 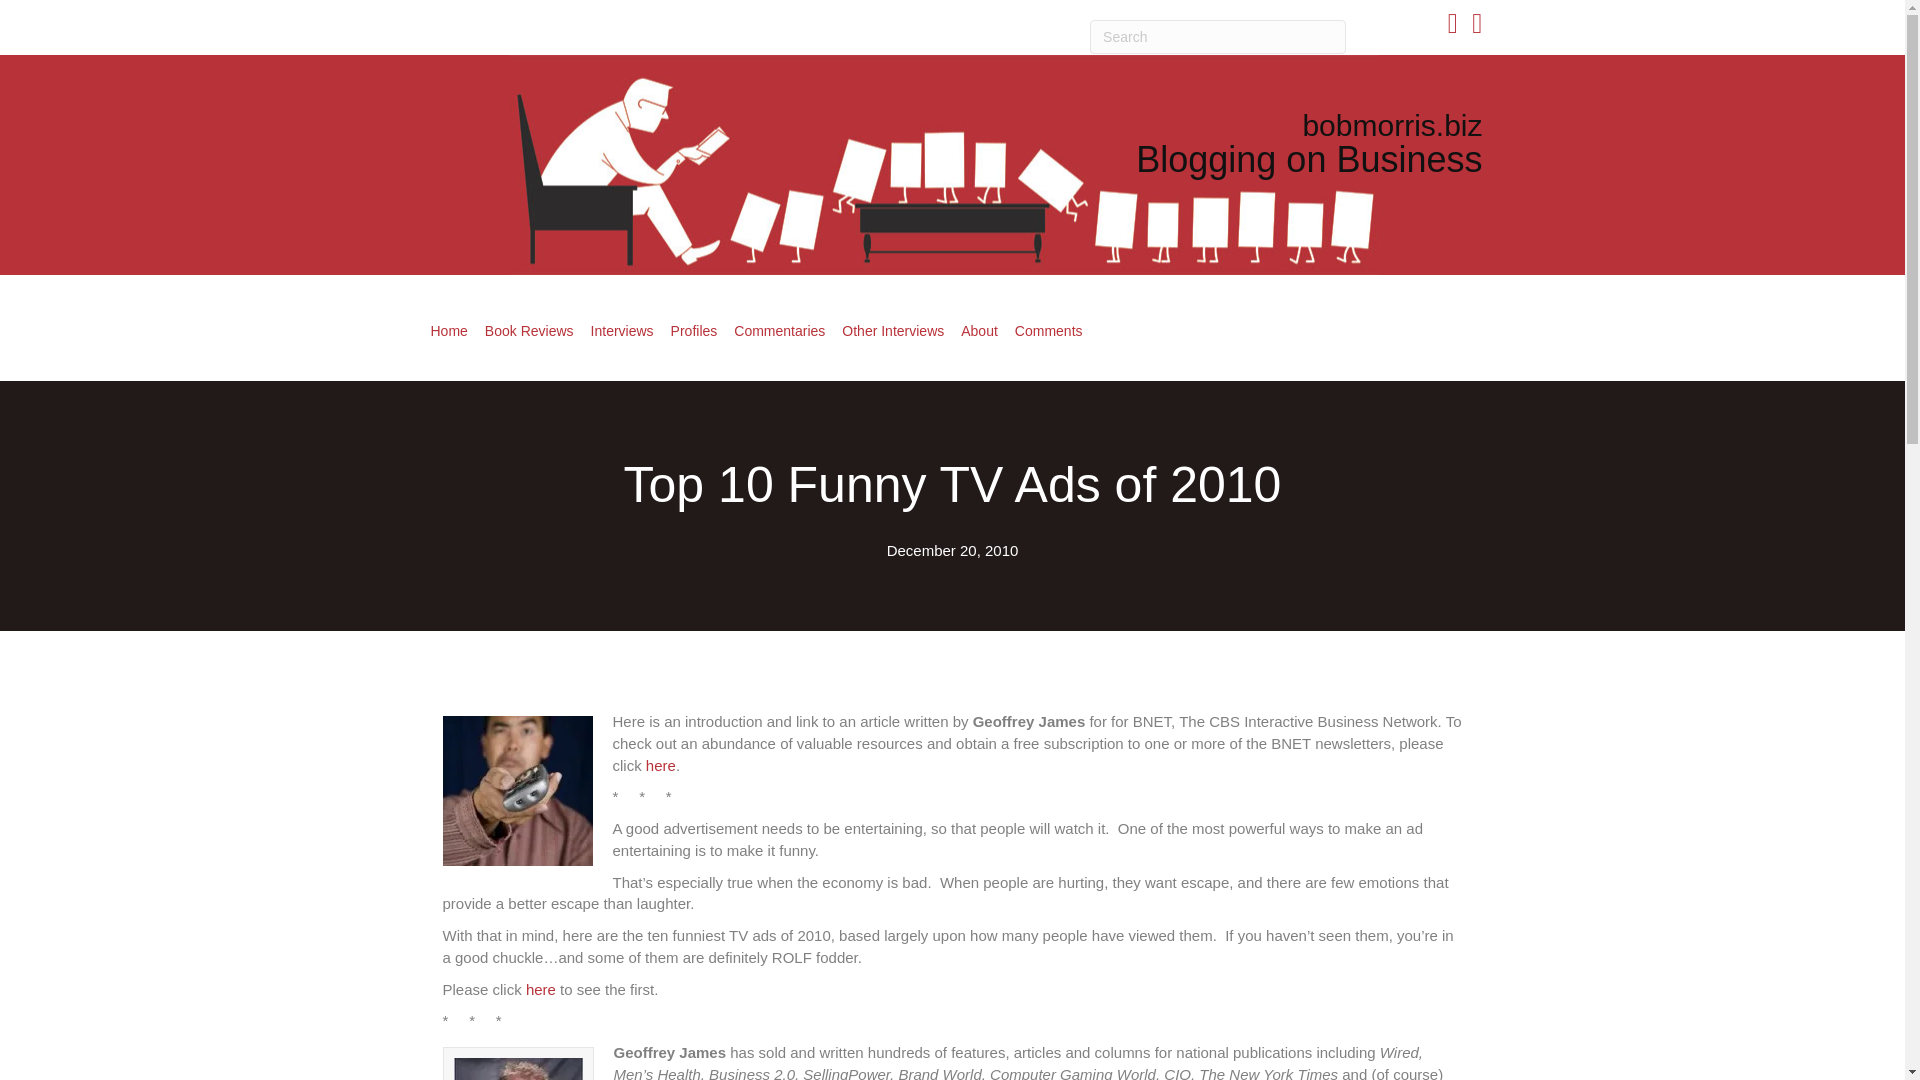 What do you see at coordinates (528, 330) in the screenshot?
I see `Book Reviews` at bounding box center [528, 330].